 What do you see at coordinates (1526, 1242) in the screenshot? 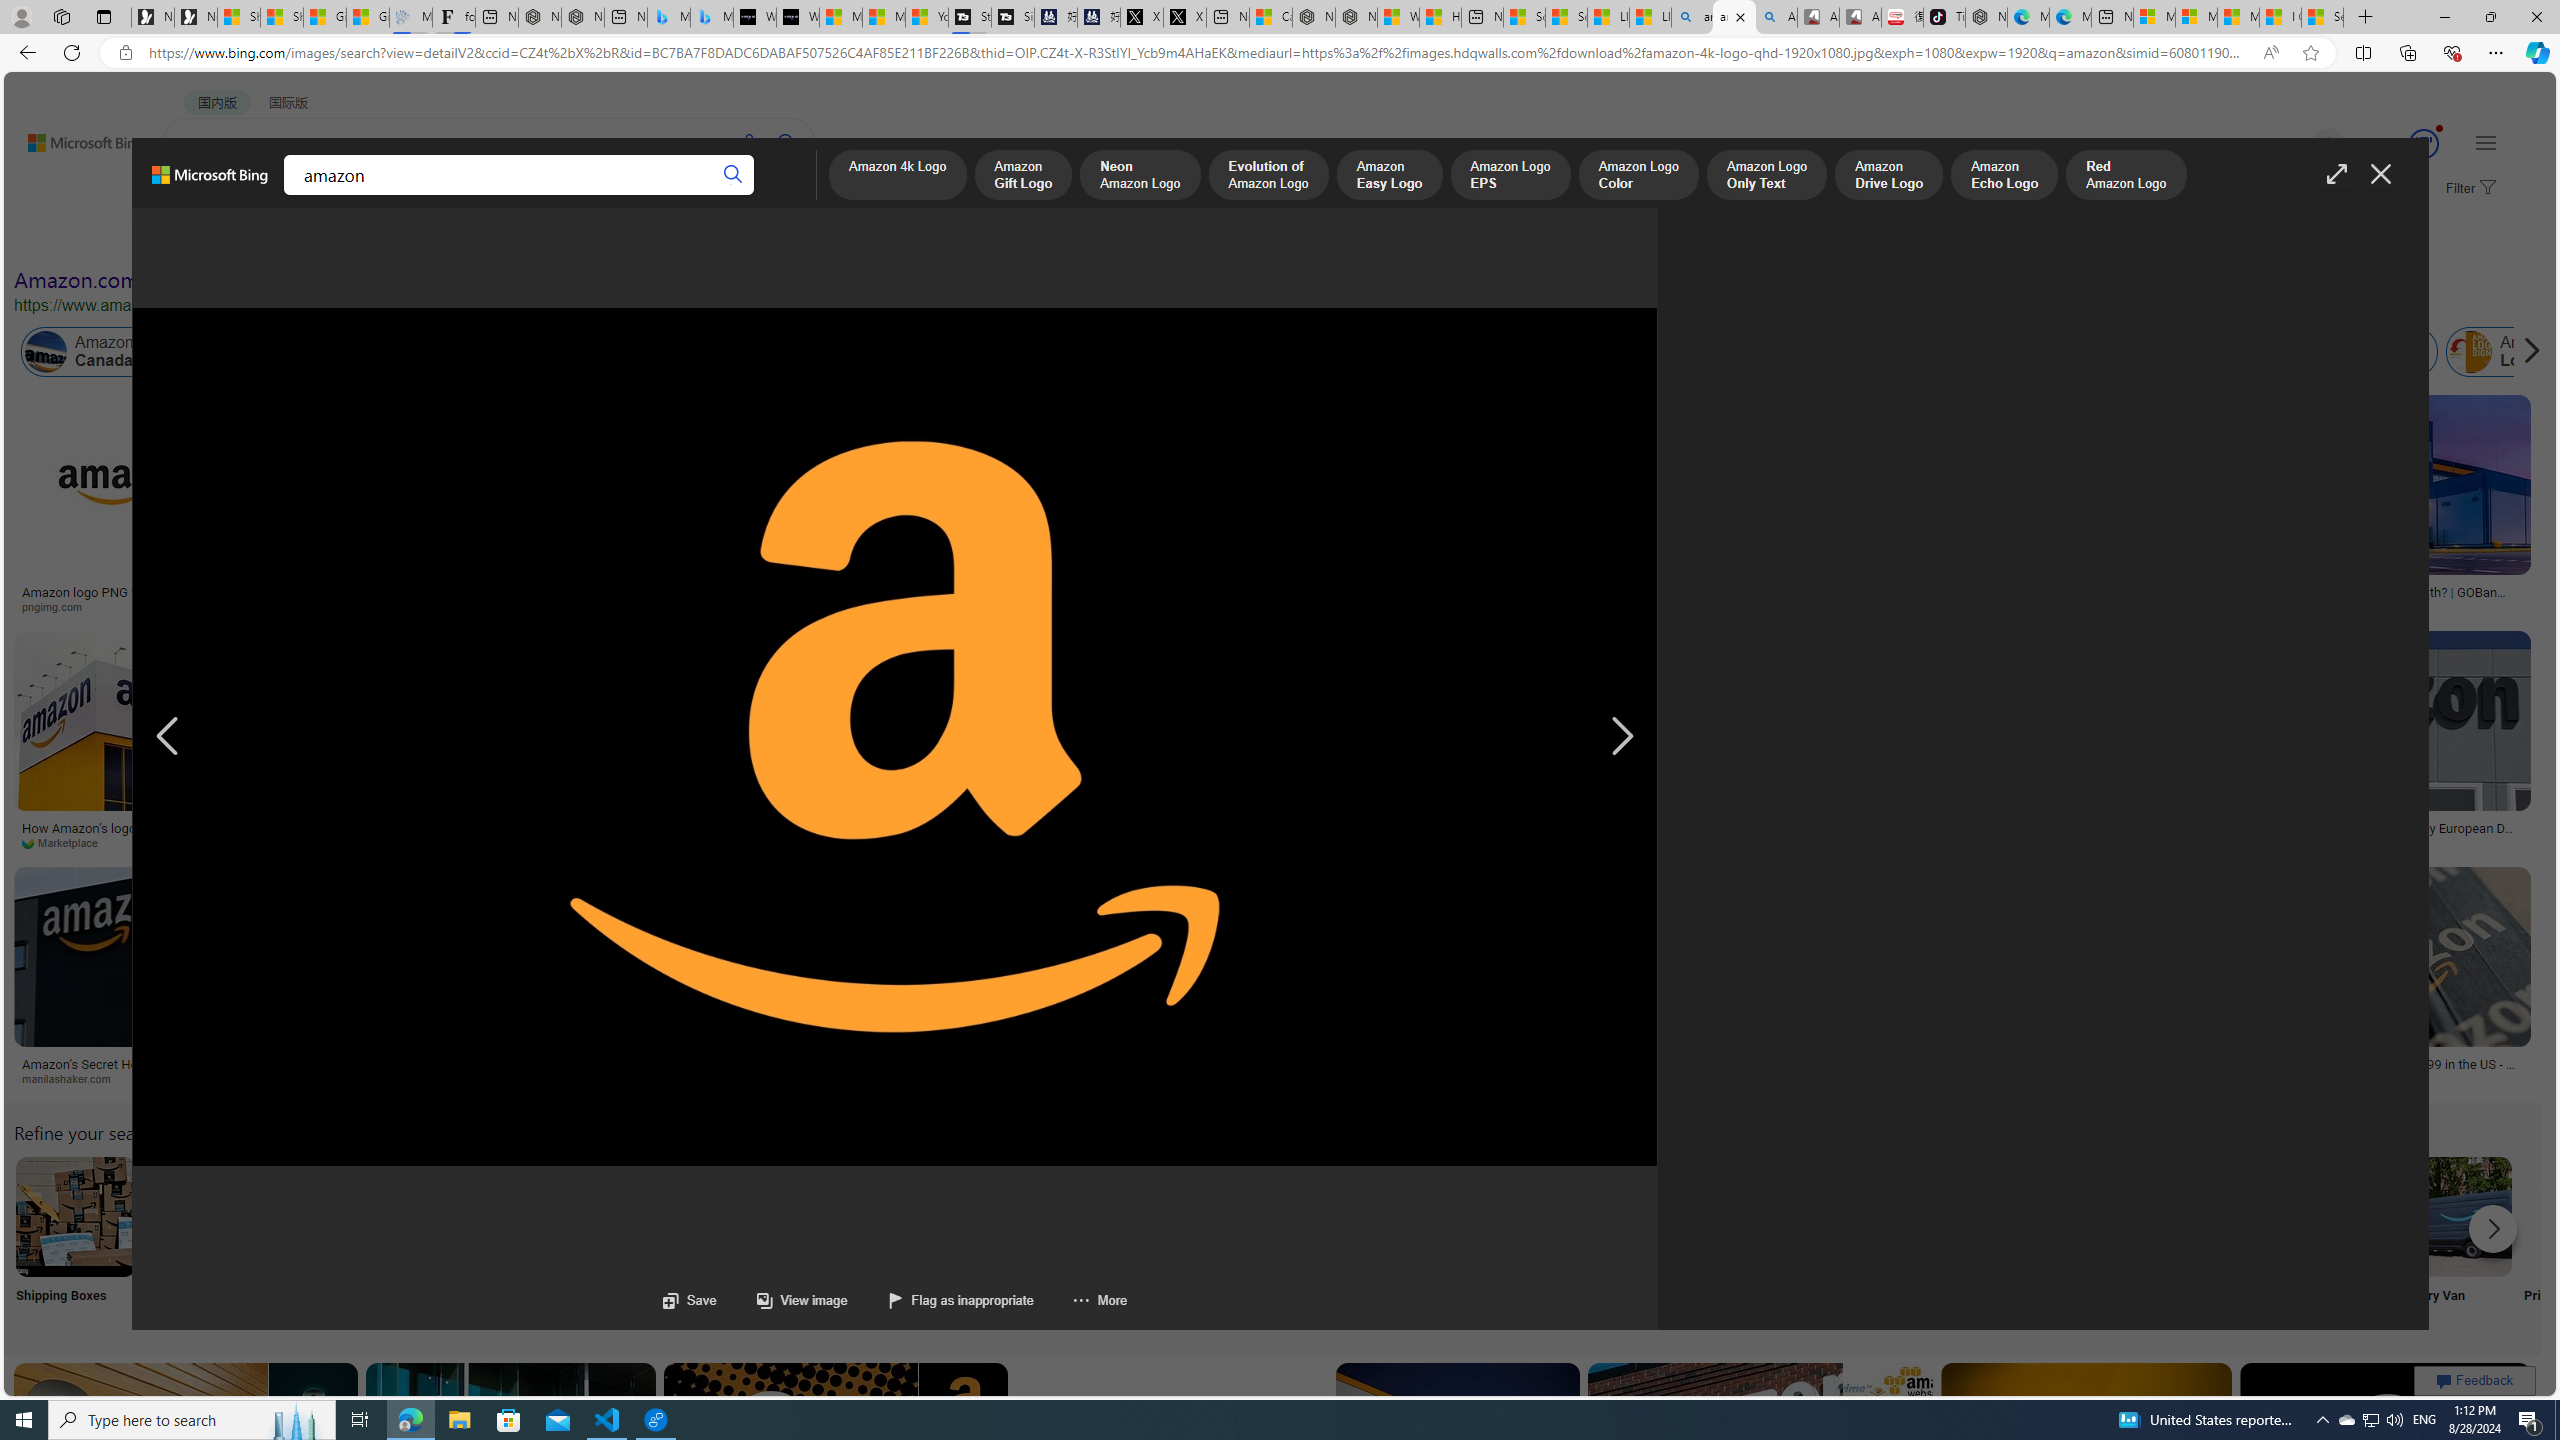
I see `Amazon Online Shopping Homepage Online Shopping Homepage` at bounding box center [1526, 1242].